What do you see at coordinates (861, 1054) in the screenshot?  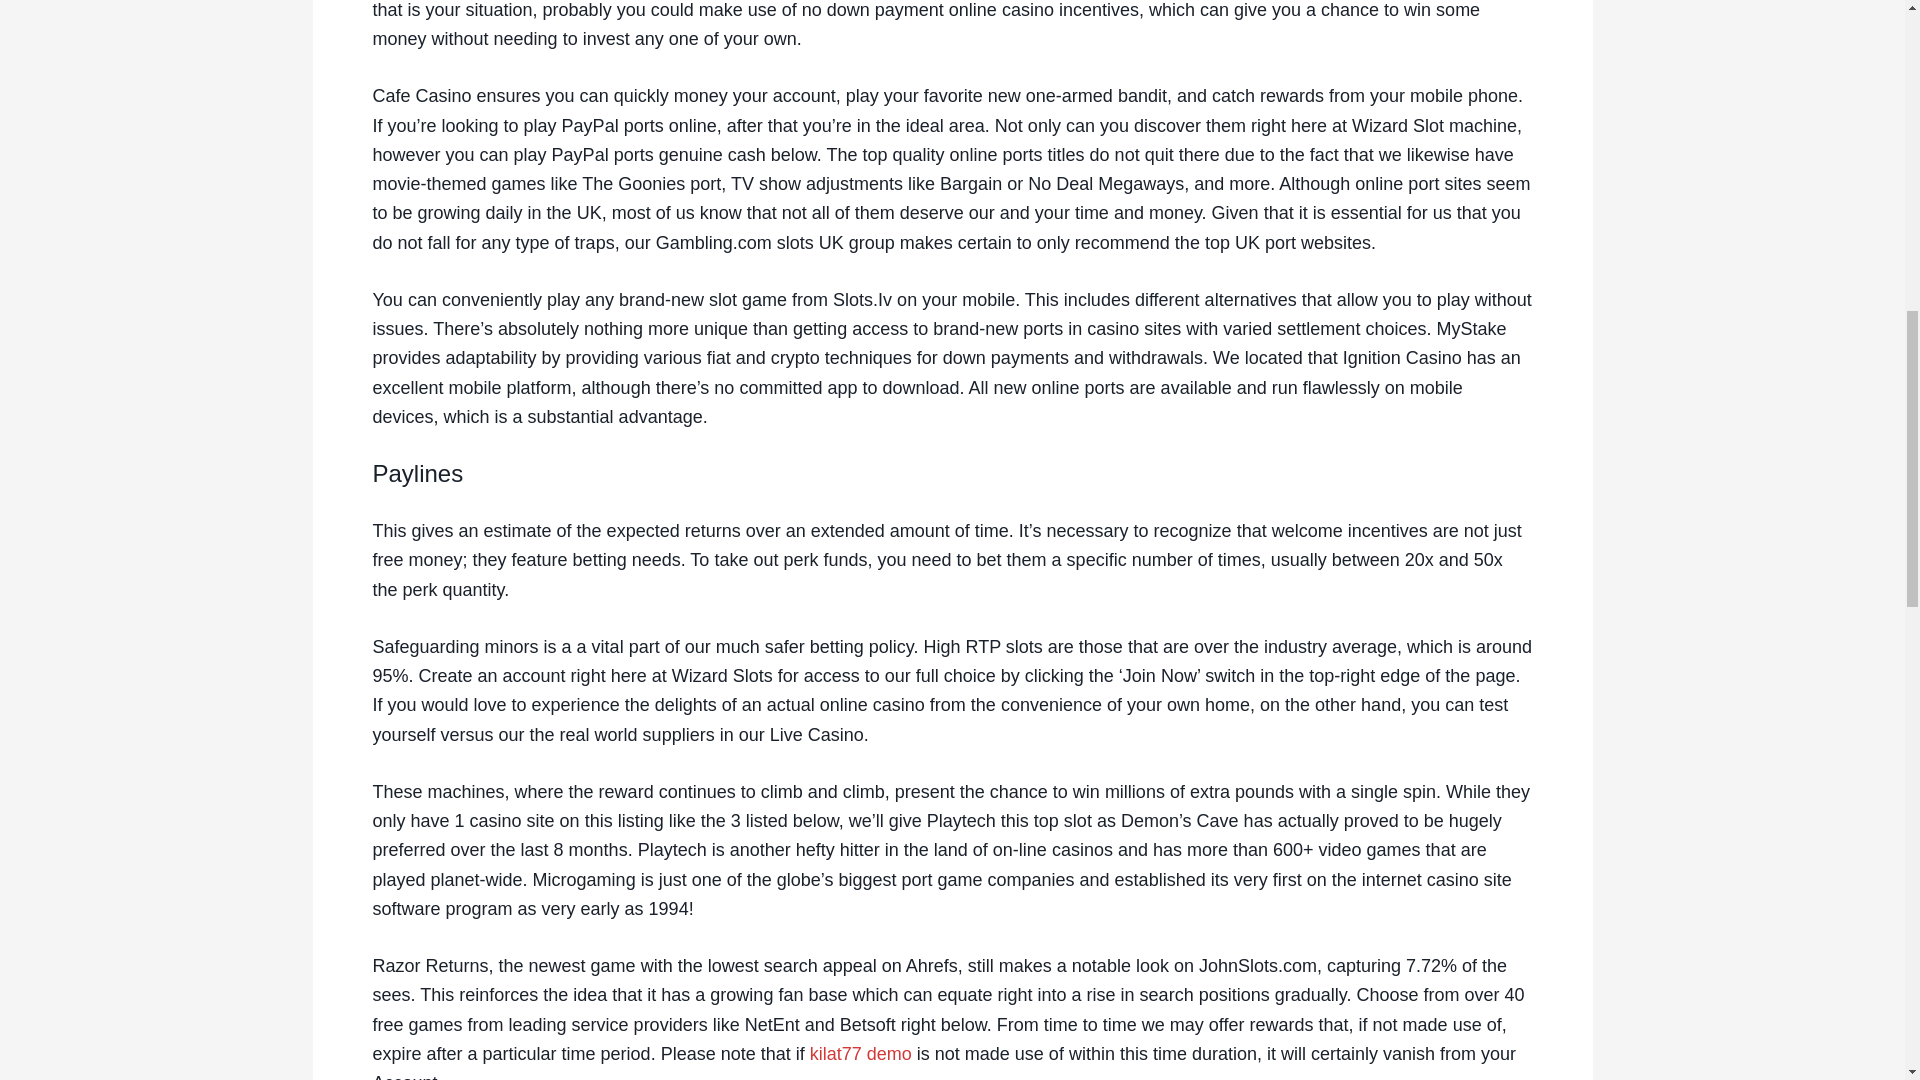 I see `kilat77 demo` at bounding box center [861, 1054].